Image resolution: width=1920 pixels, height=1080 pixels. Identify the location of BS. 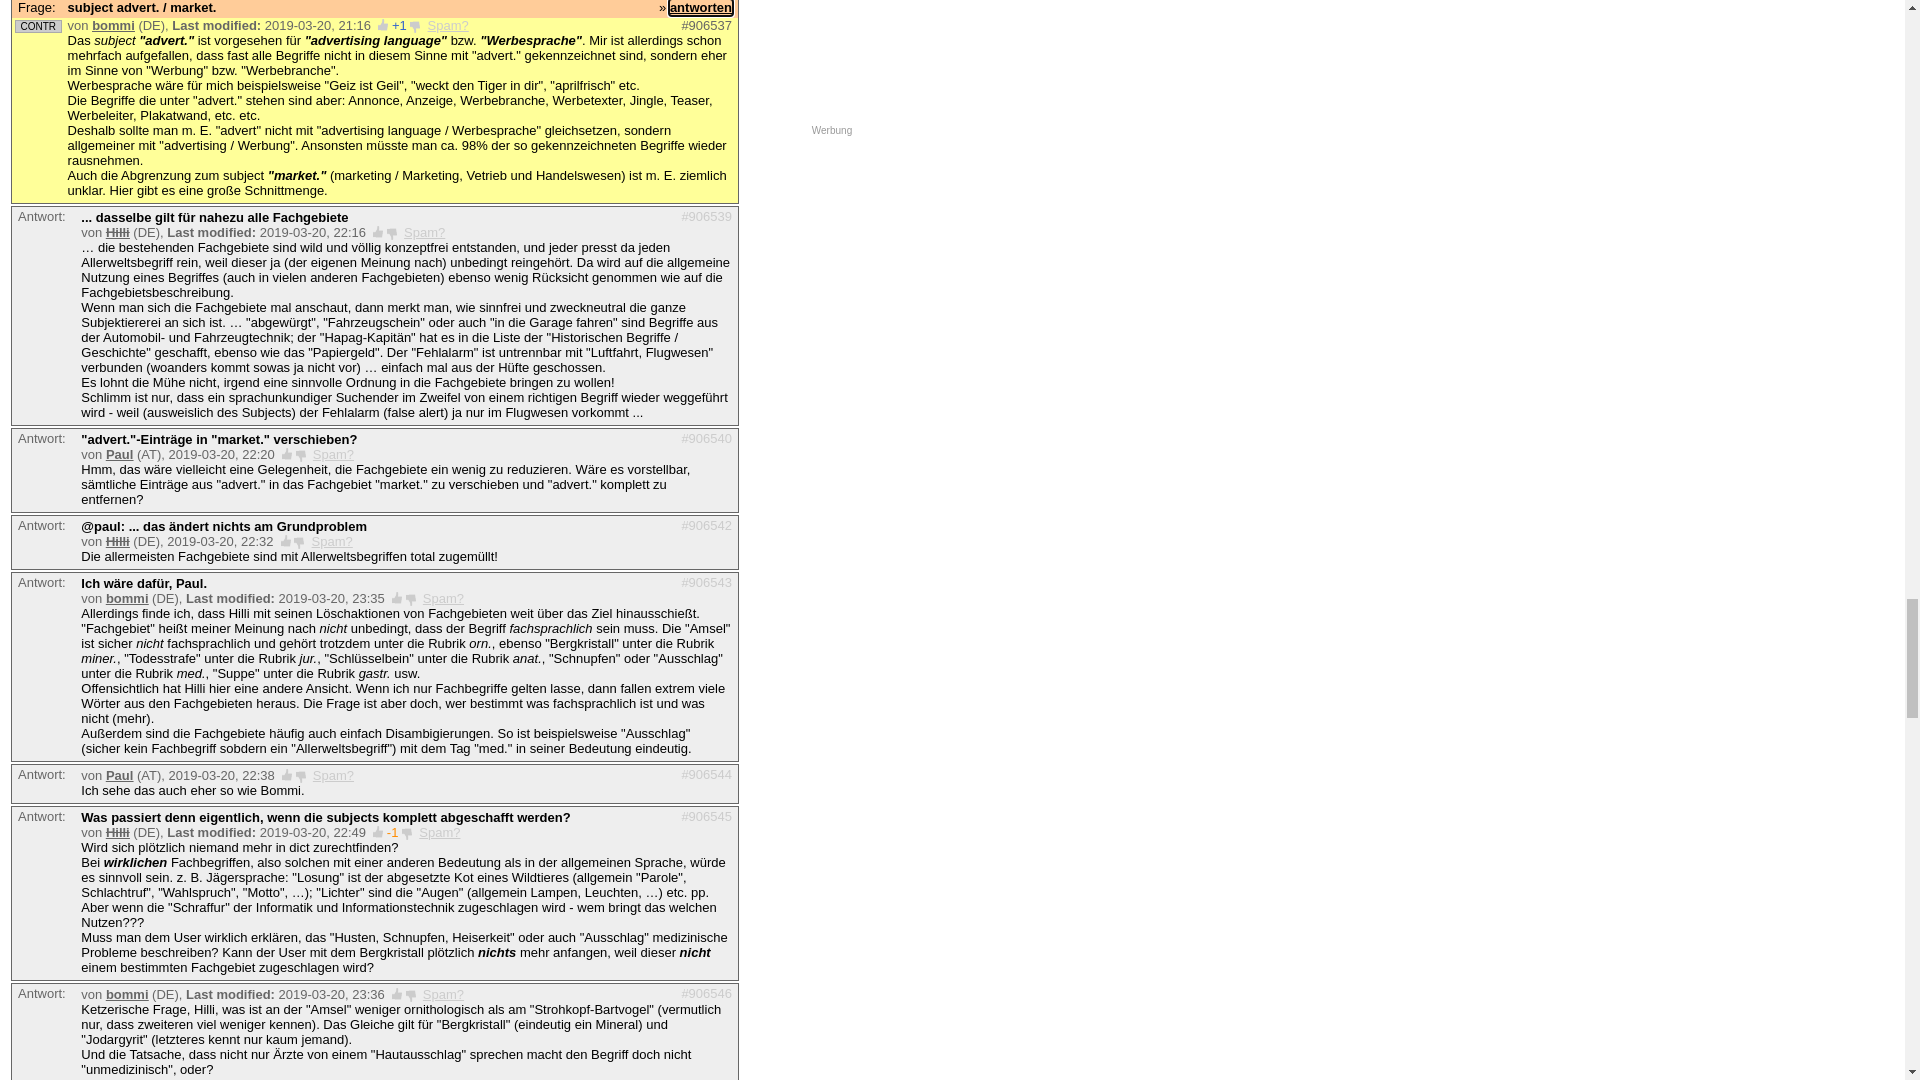
(1366, 12).